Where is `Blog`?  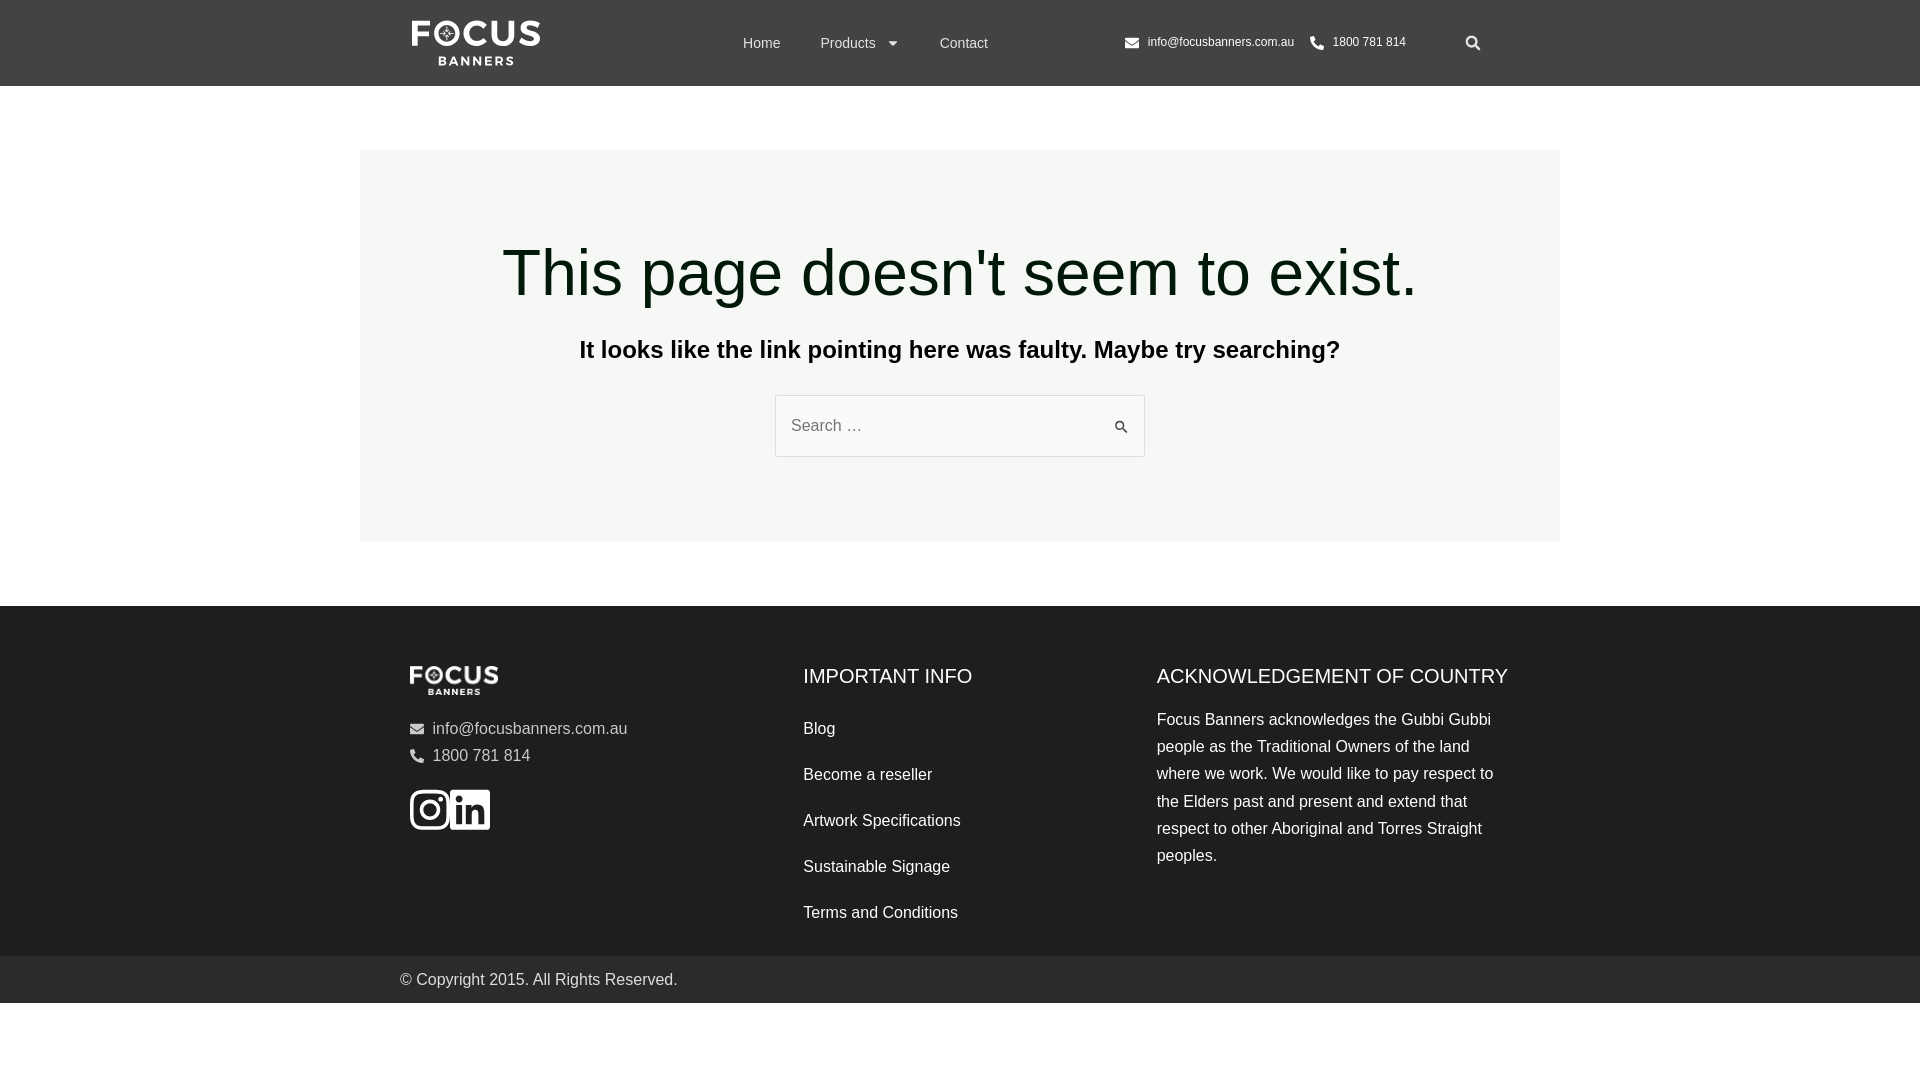
Blog is located at coordinates (960, 729).